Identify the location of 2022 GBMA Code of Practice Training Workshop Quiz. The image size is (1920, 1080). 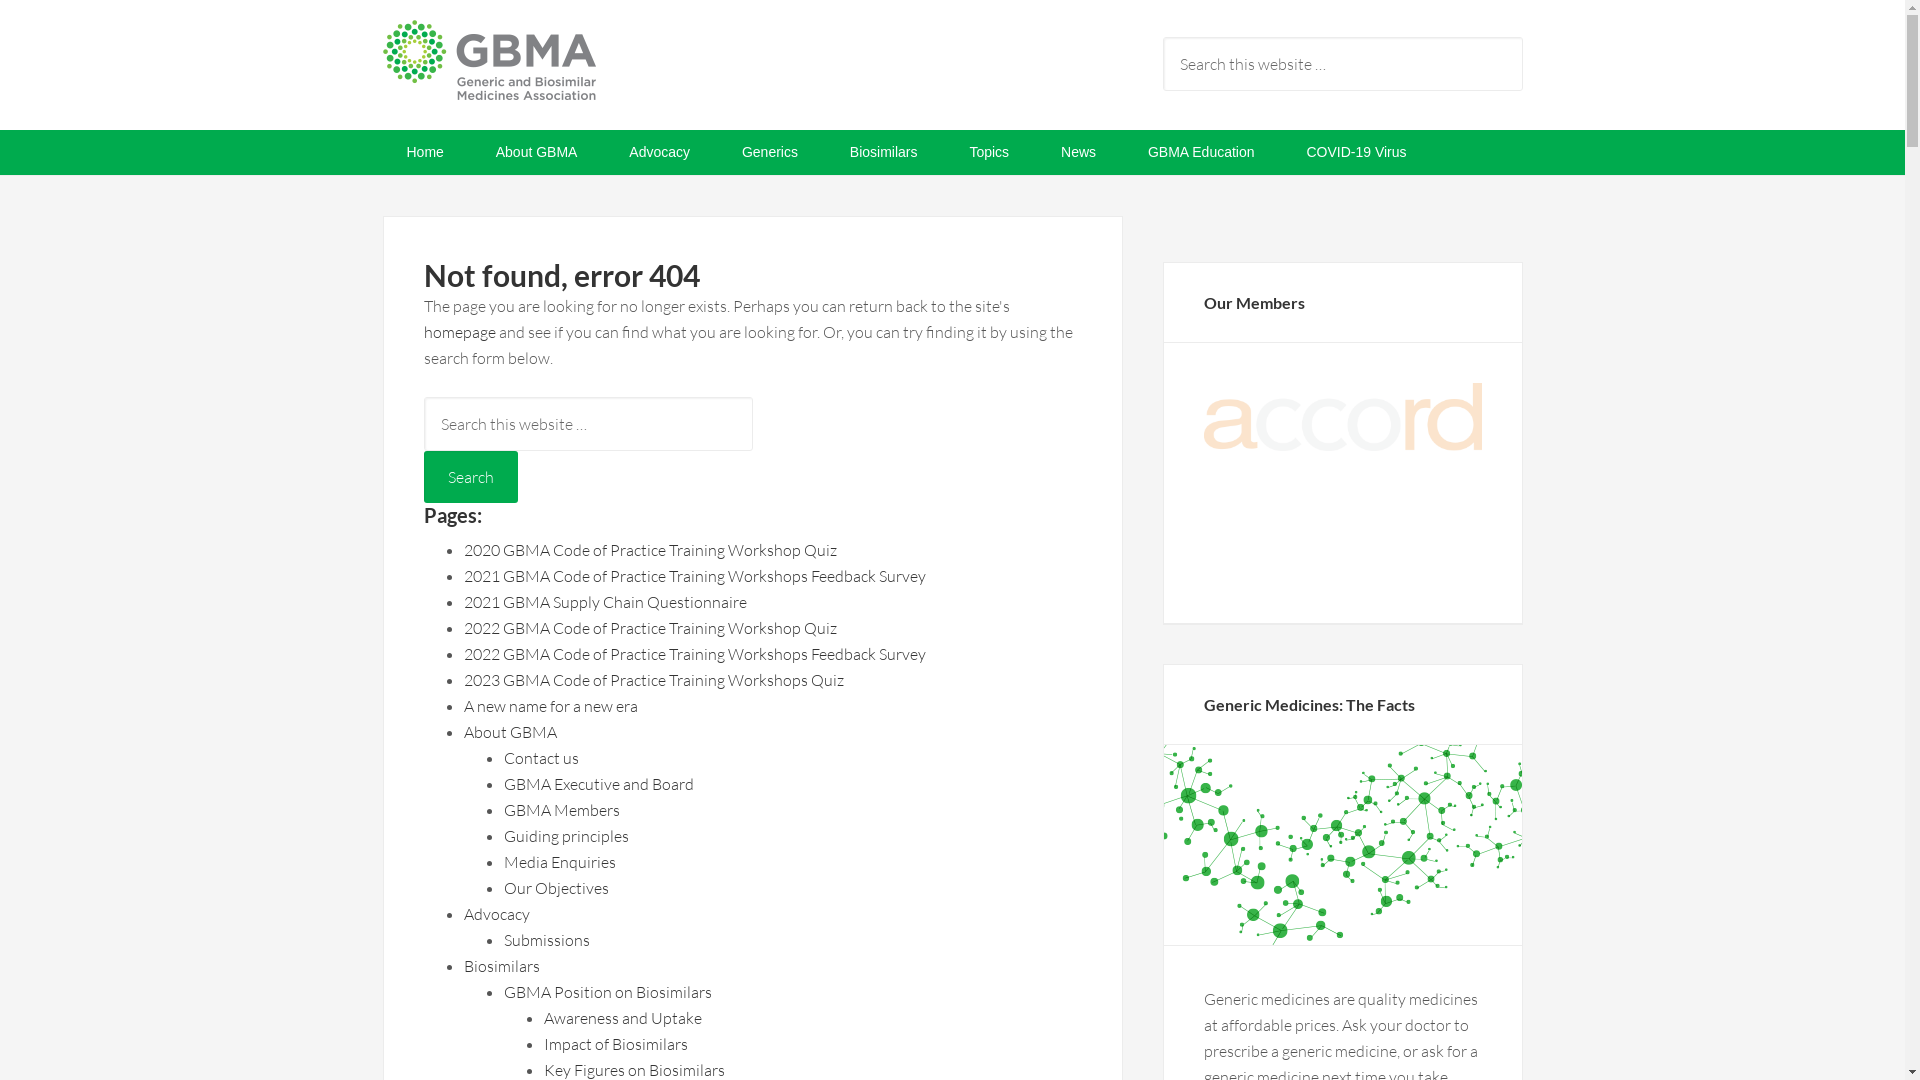
(650, 628).